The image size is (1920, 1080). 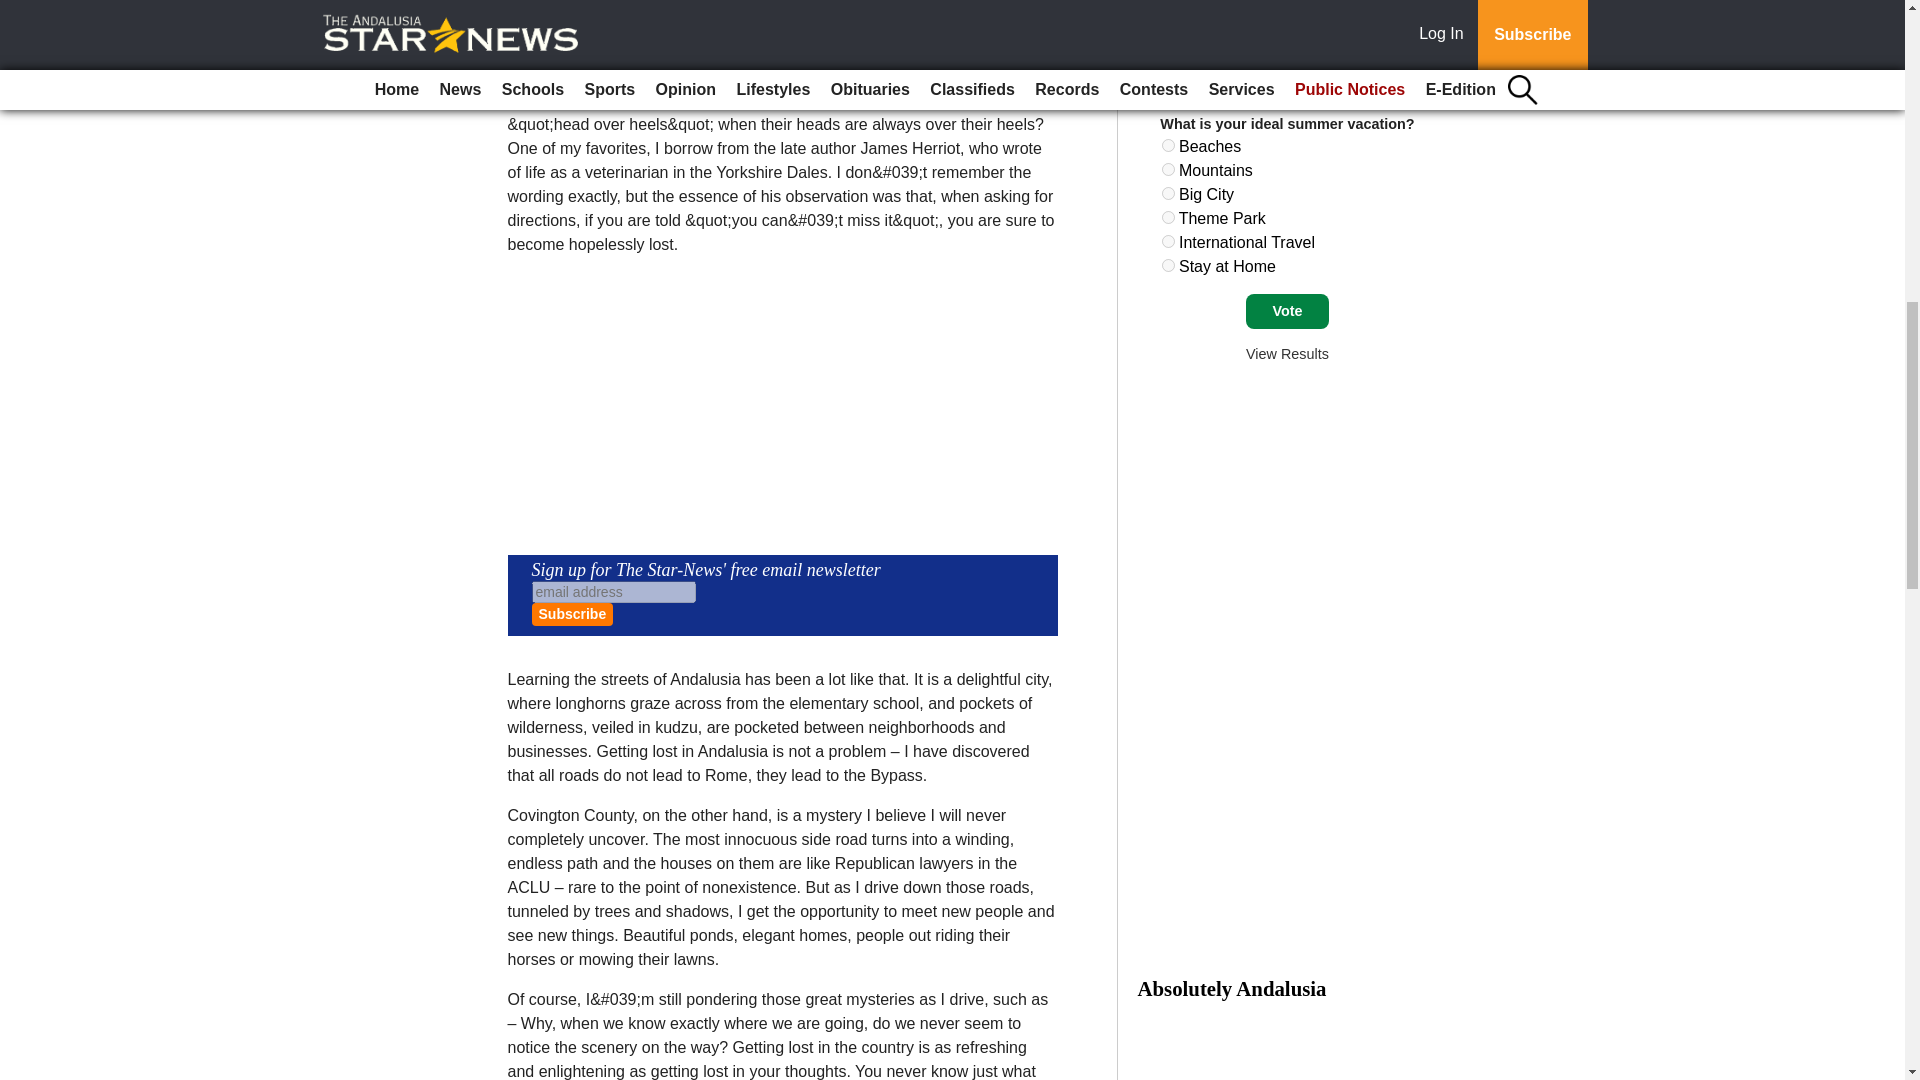 What do you see at coordinates (1168, 242) in the screenshot?
I see `748` at bounding box center [1168, 242].